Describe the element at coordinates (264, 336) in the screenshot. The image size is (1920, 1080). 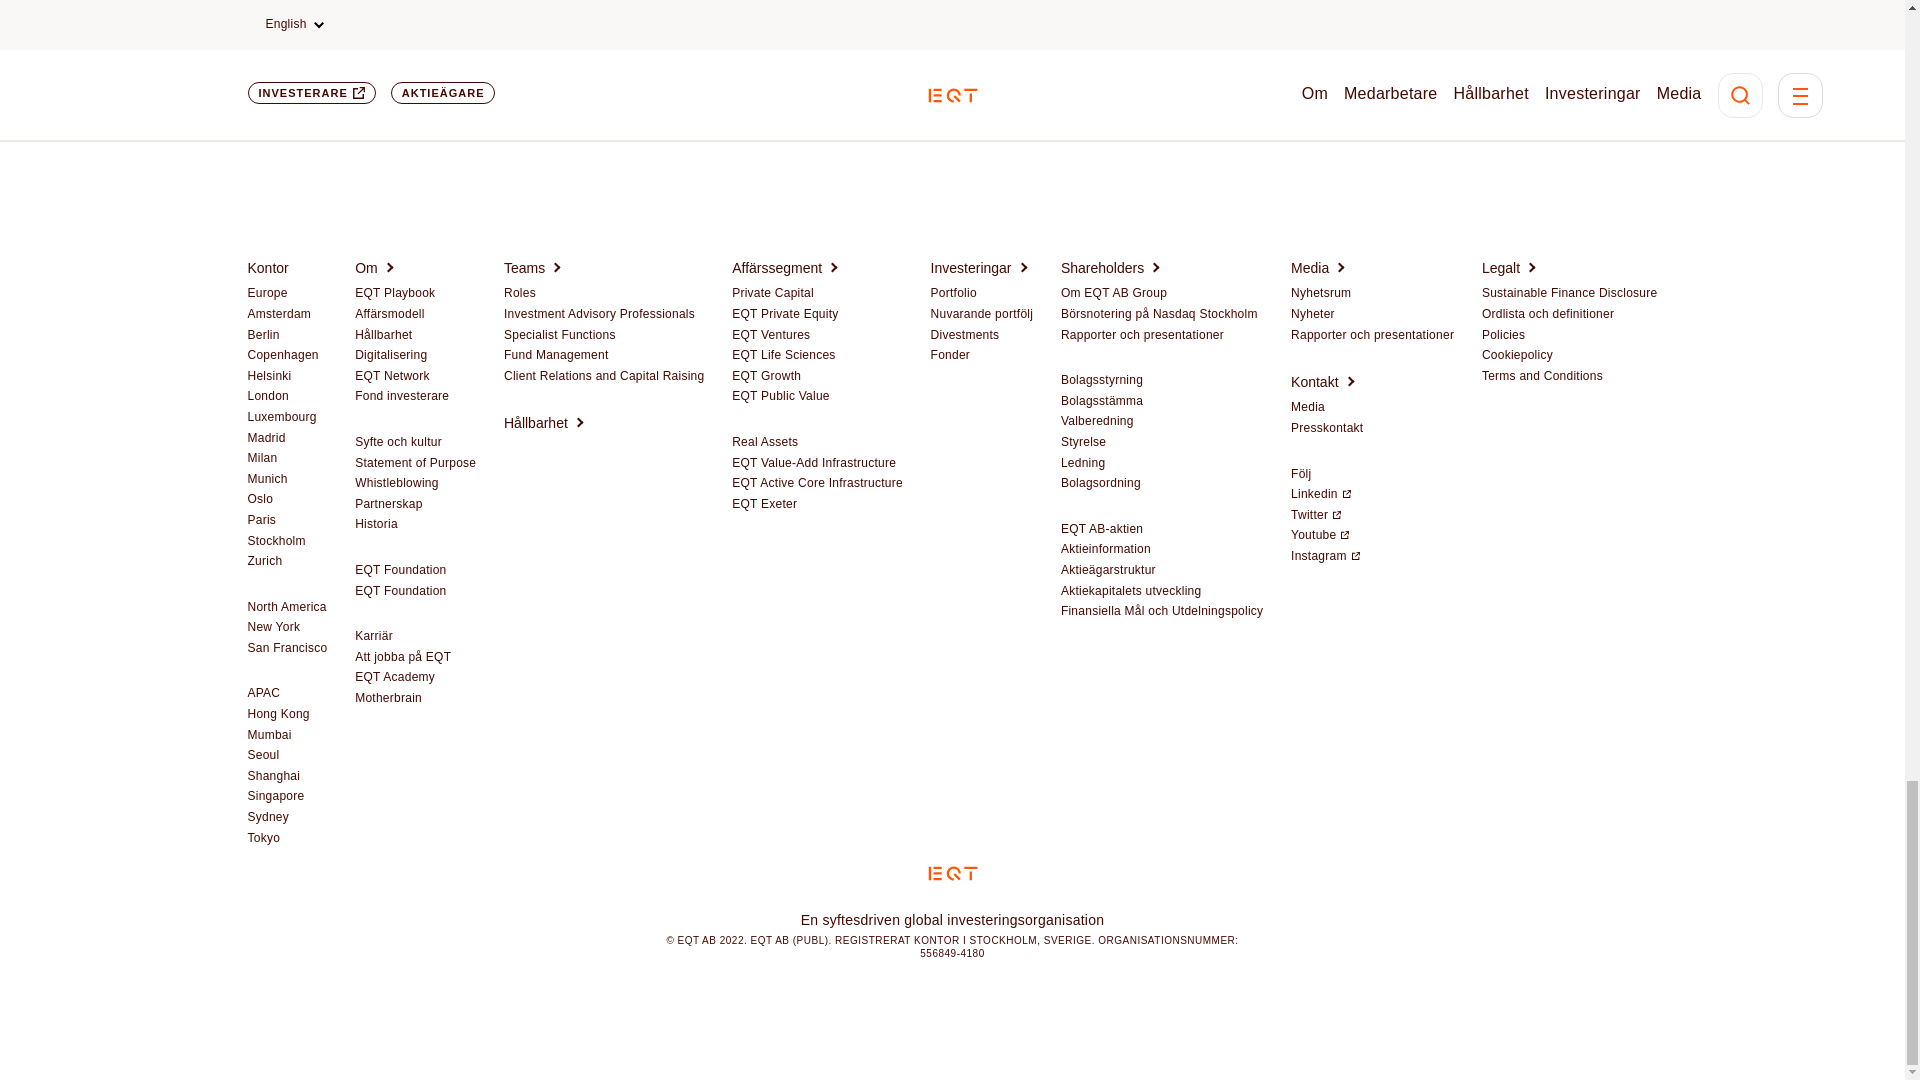
I see `Berlin` at that location.